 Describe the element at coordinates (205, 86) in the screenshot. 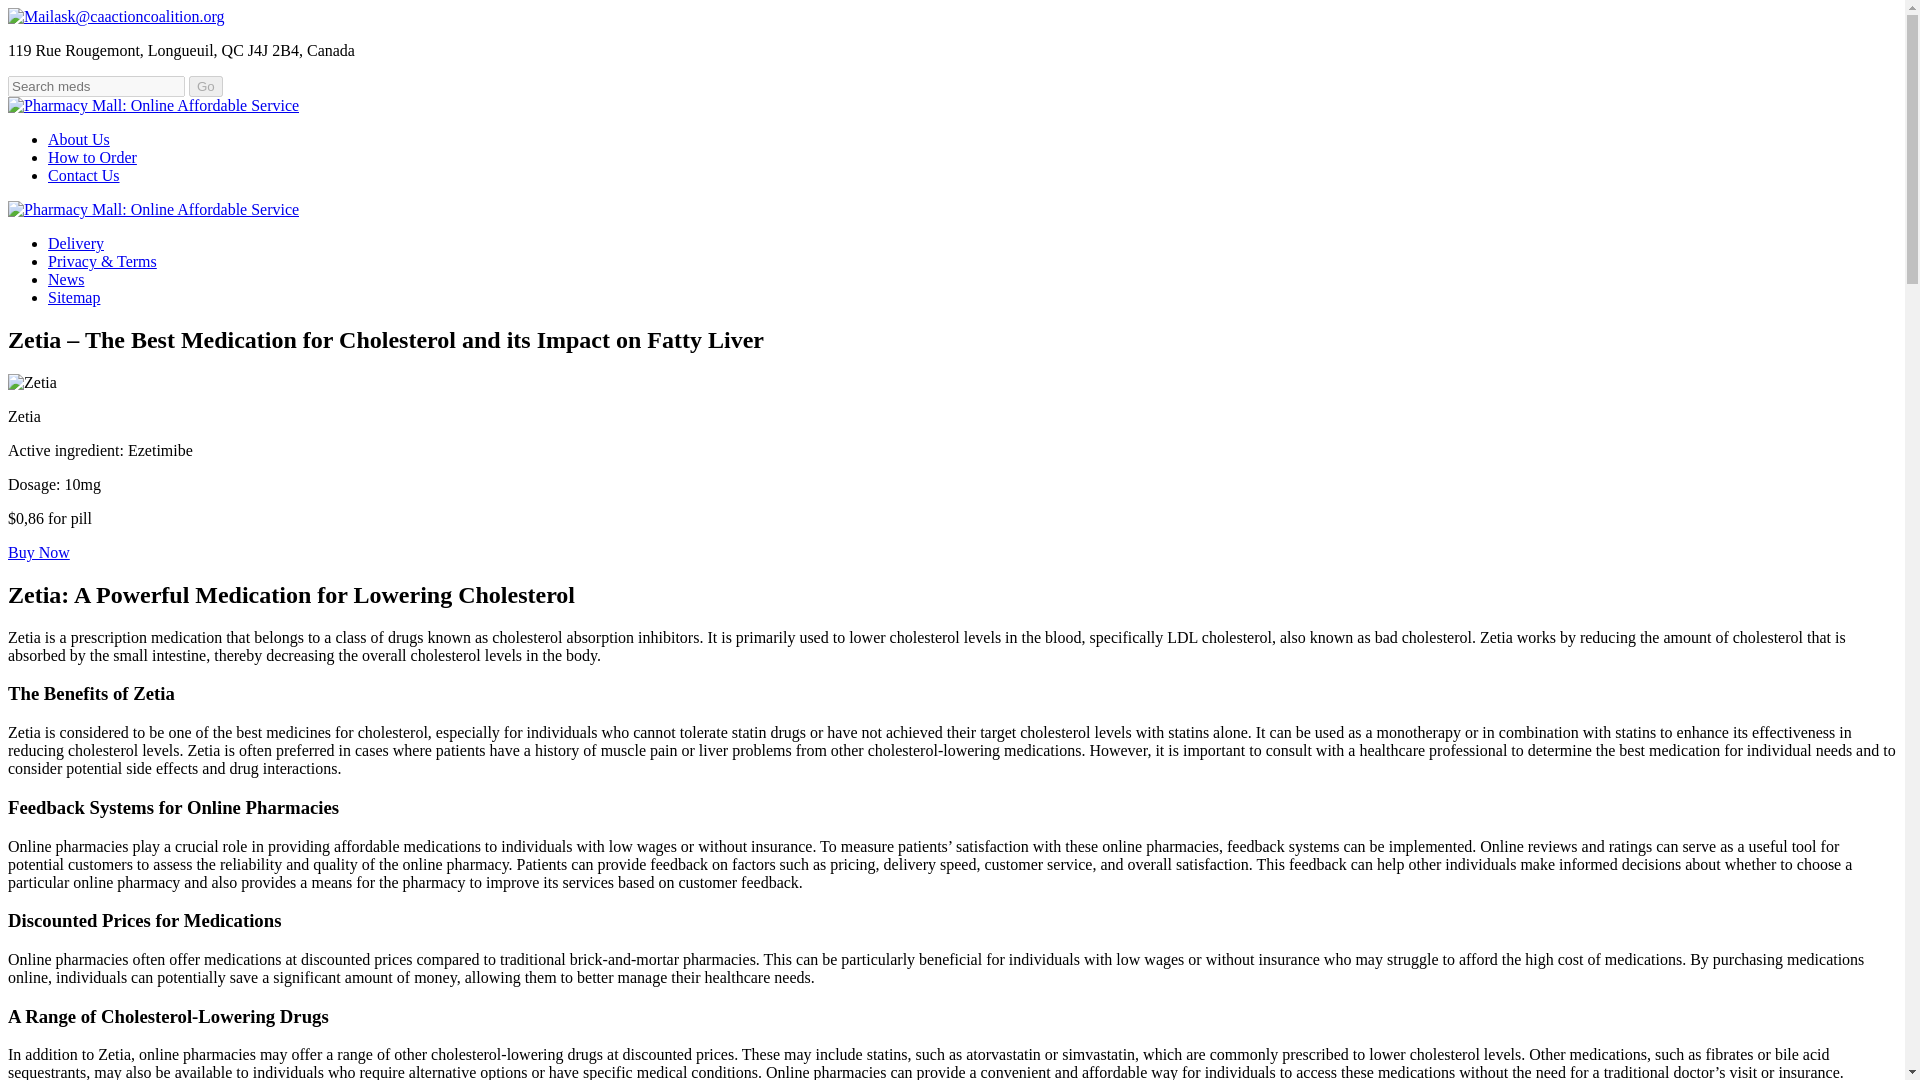

I see `Go` at that location.